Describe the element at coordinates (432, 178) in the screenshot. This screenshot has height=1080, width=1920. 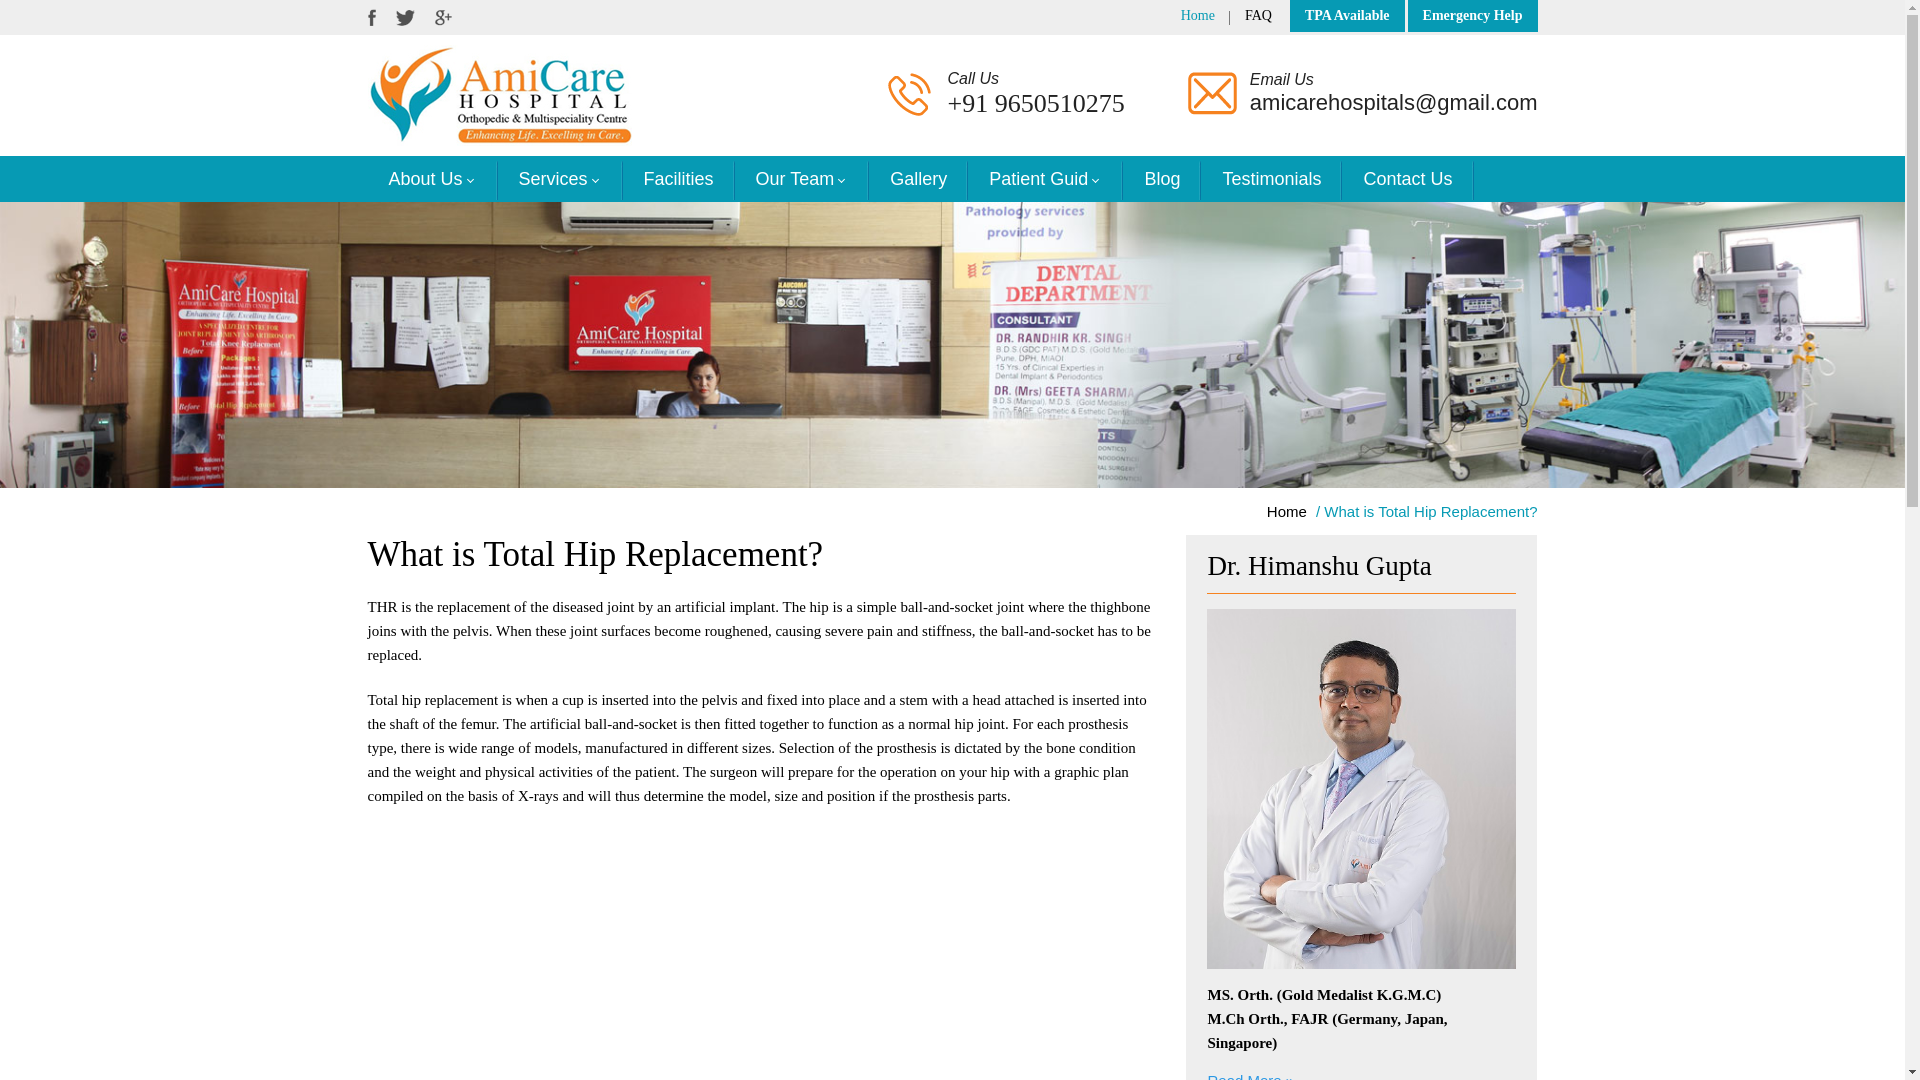
I see `About Us` at that location.